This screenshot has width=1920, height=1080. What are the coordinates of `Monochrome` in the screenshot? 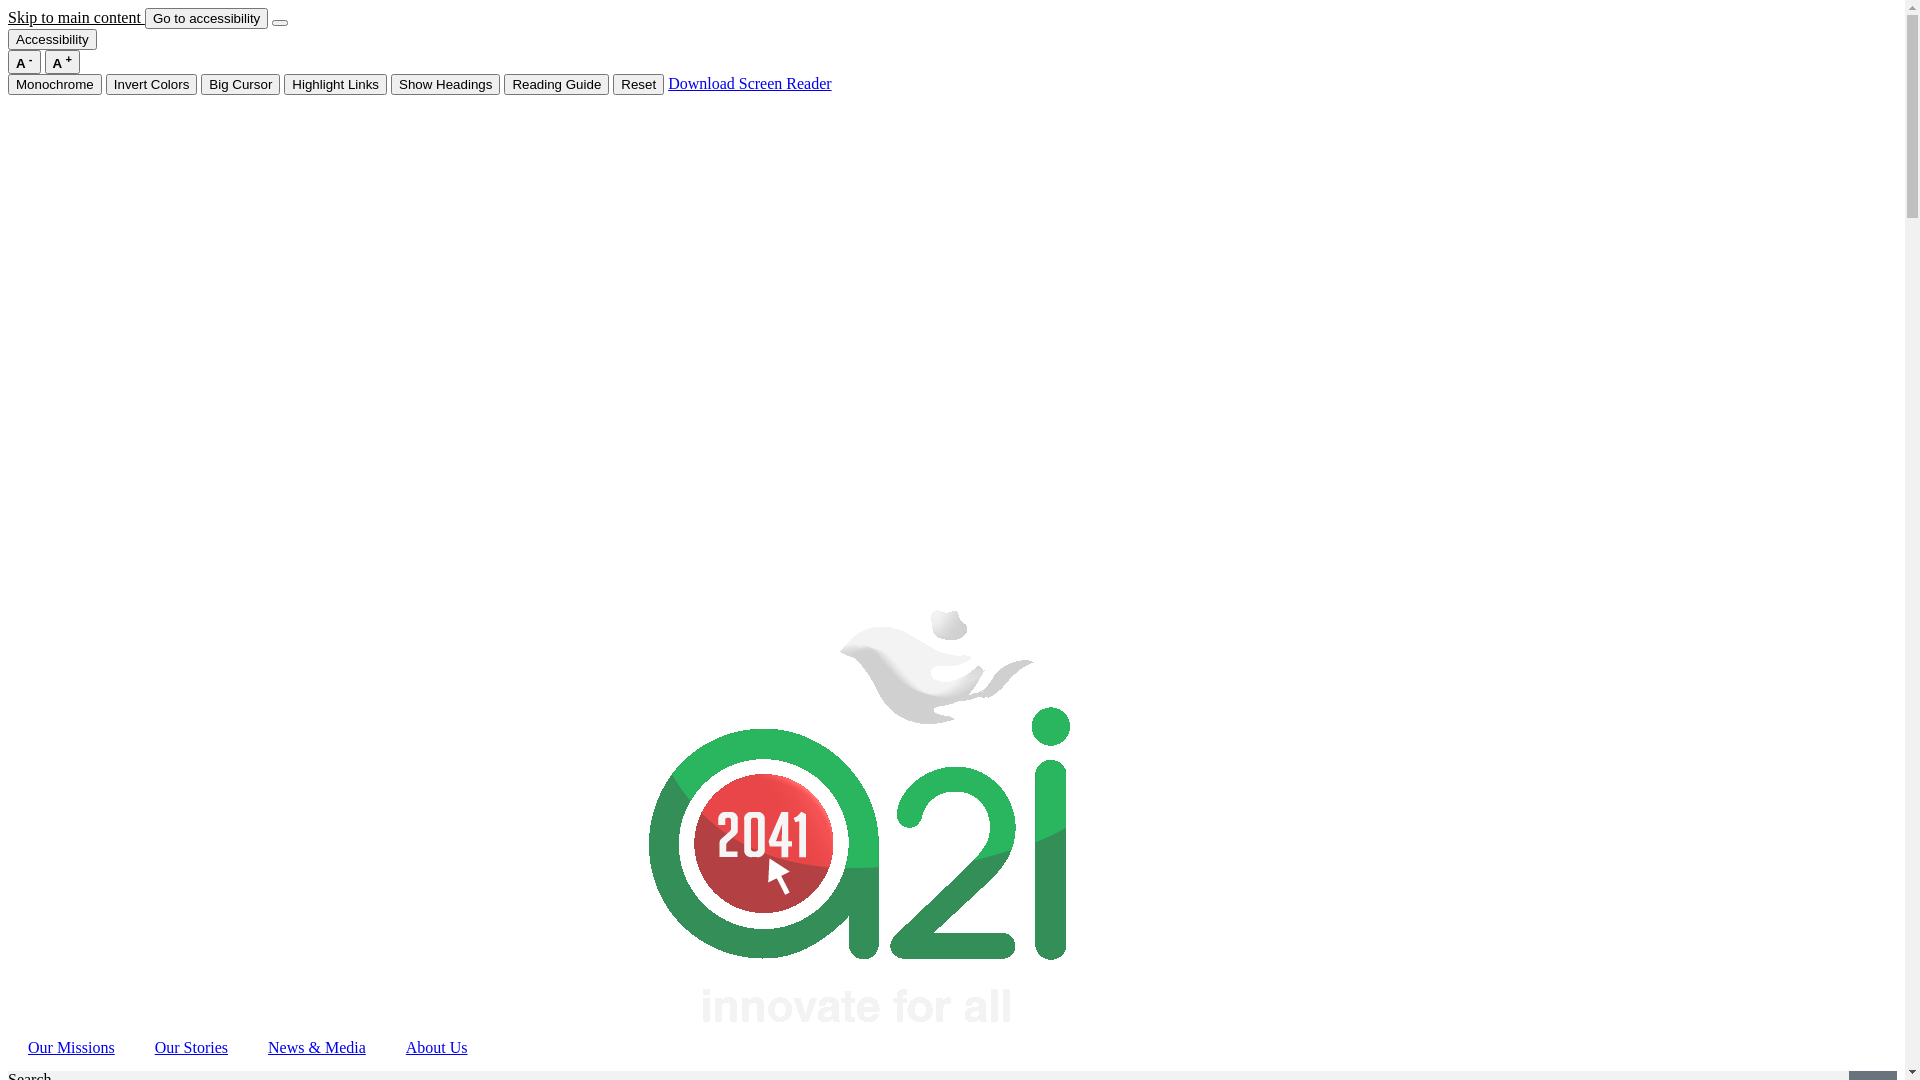 It's located at (55, 84).